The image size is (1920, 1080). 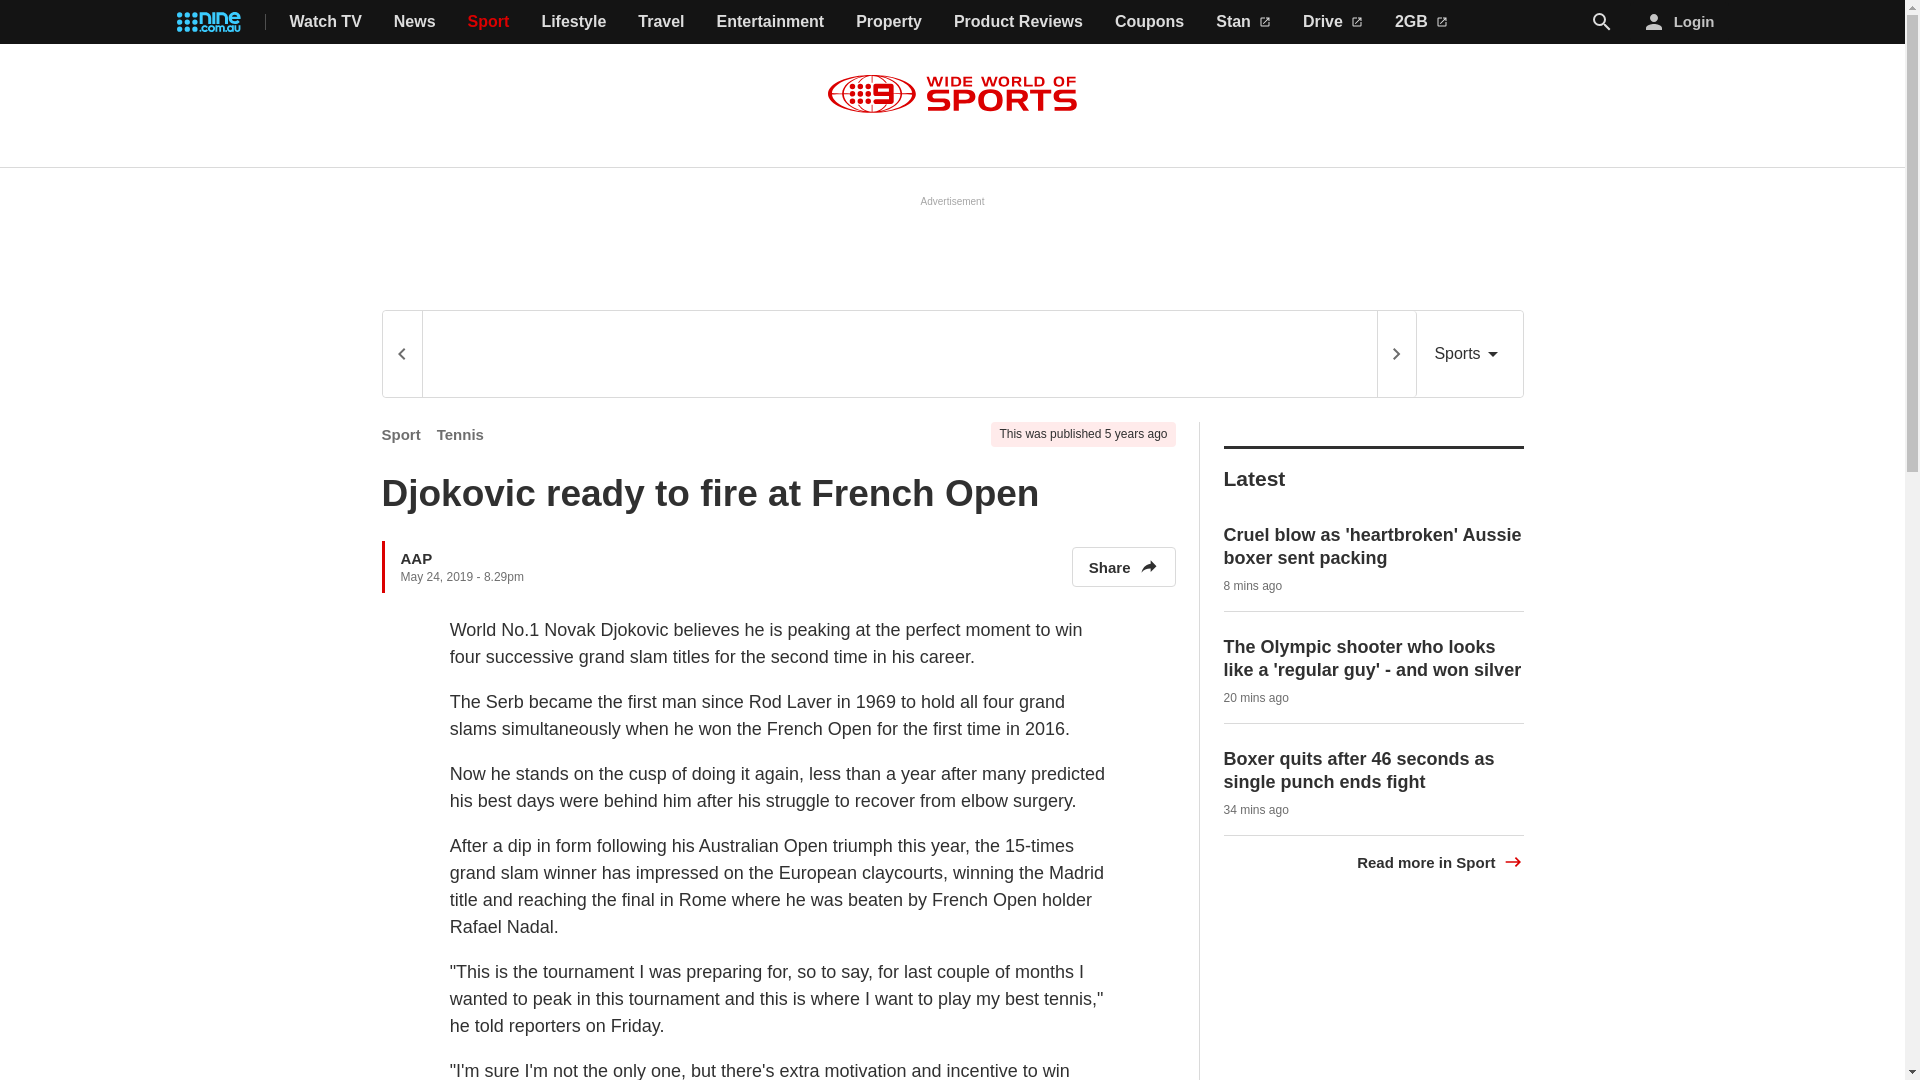 What do you see at coordinates (1469, 354) in the screenshot?
I see `Sports` at bounding box center [1469, 354].